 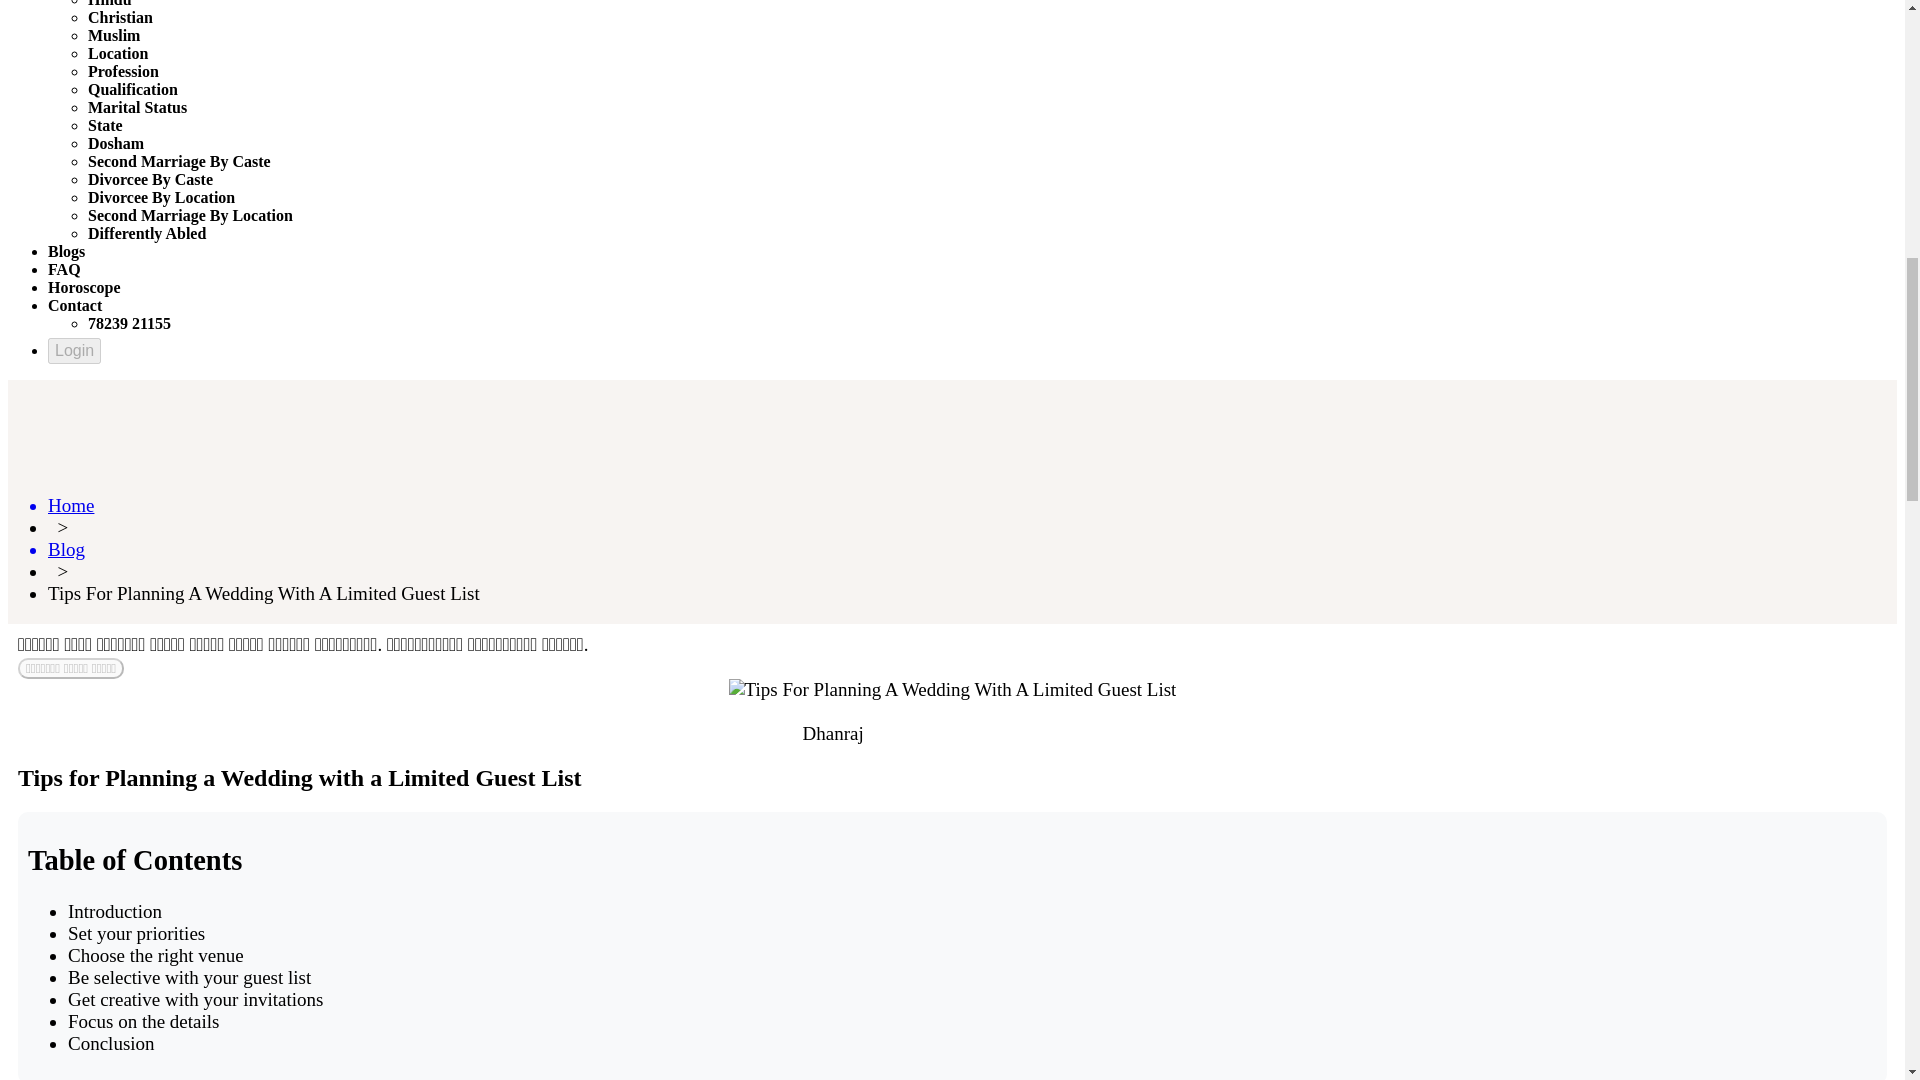 I want to click on Choose the right venue, so click(x=155, y=955).